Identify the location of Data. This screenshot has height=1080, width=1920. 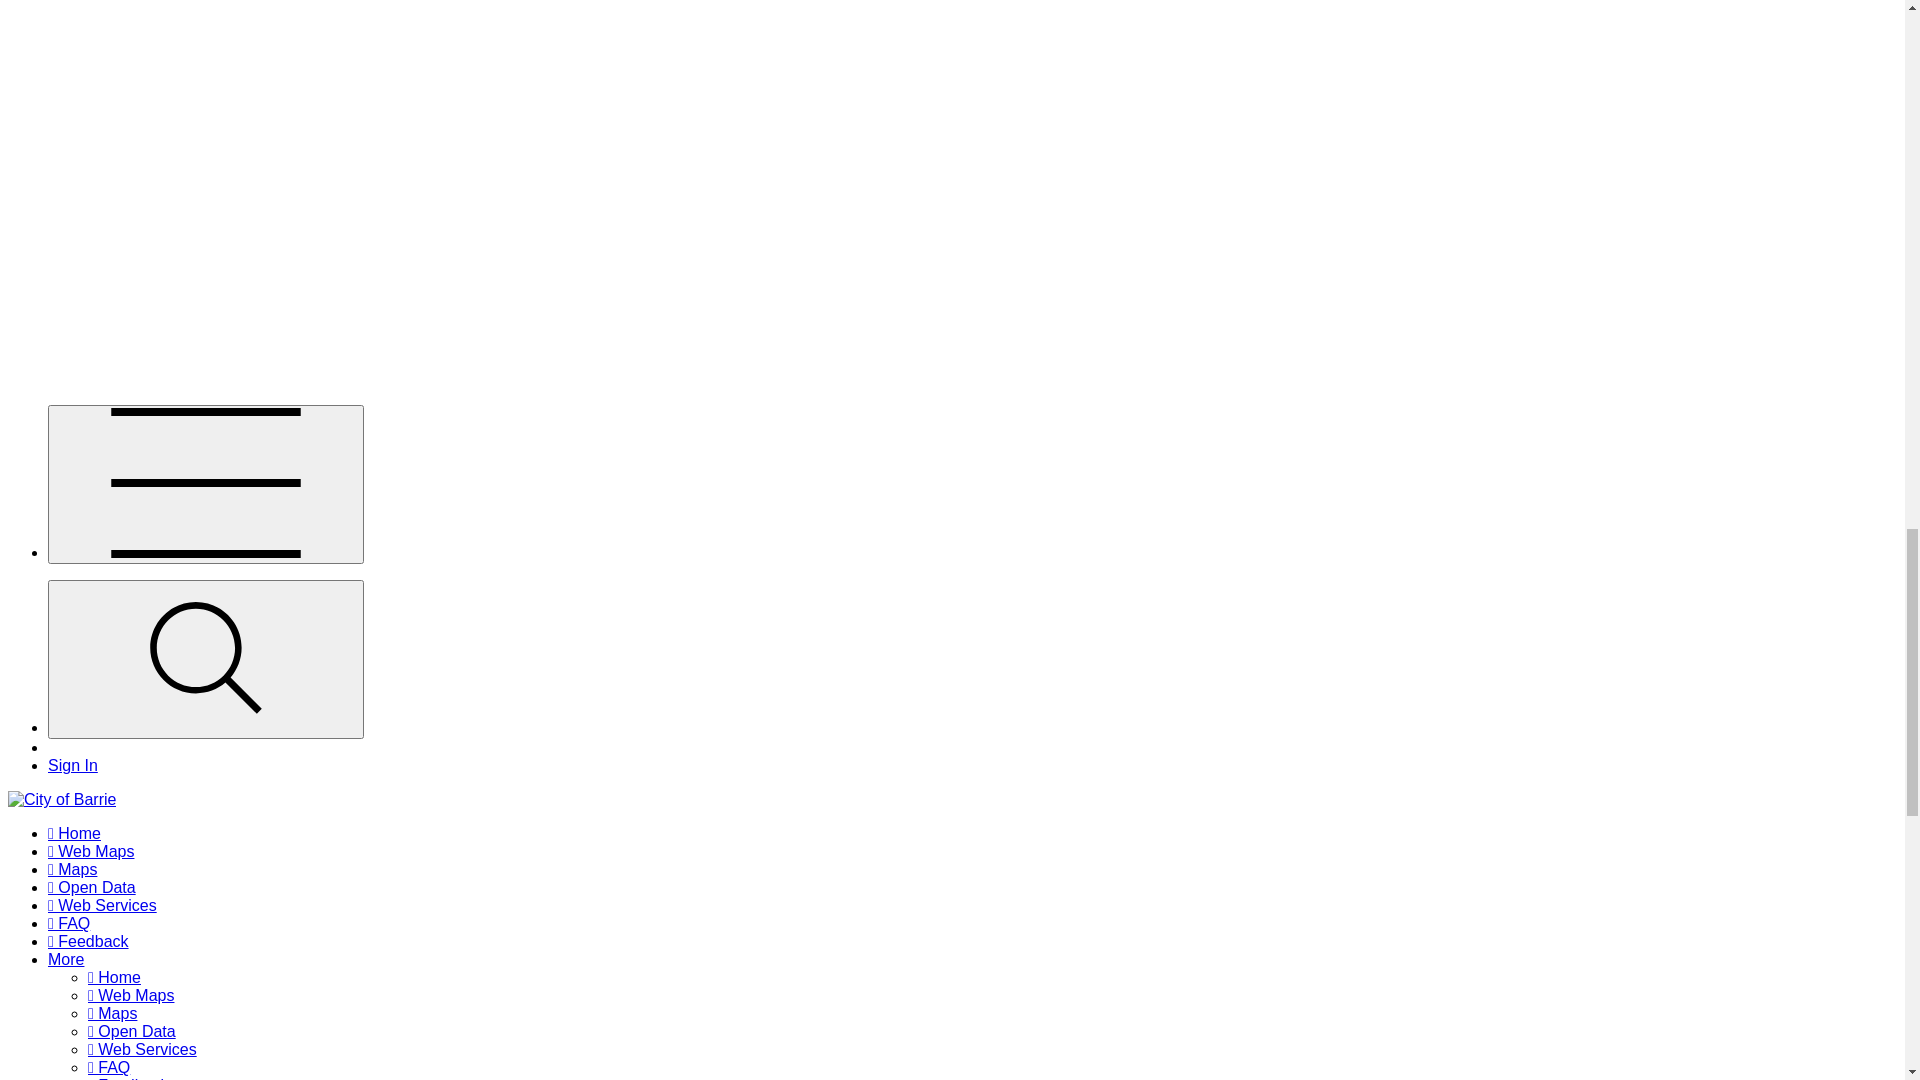
(65, 1056).